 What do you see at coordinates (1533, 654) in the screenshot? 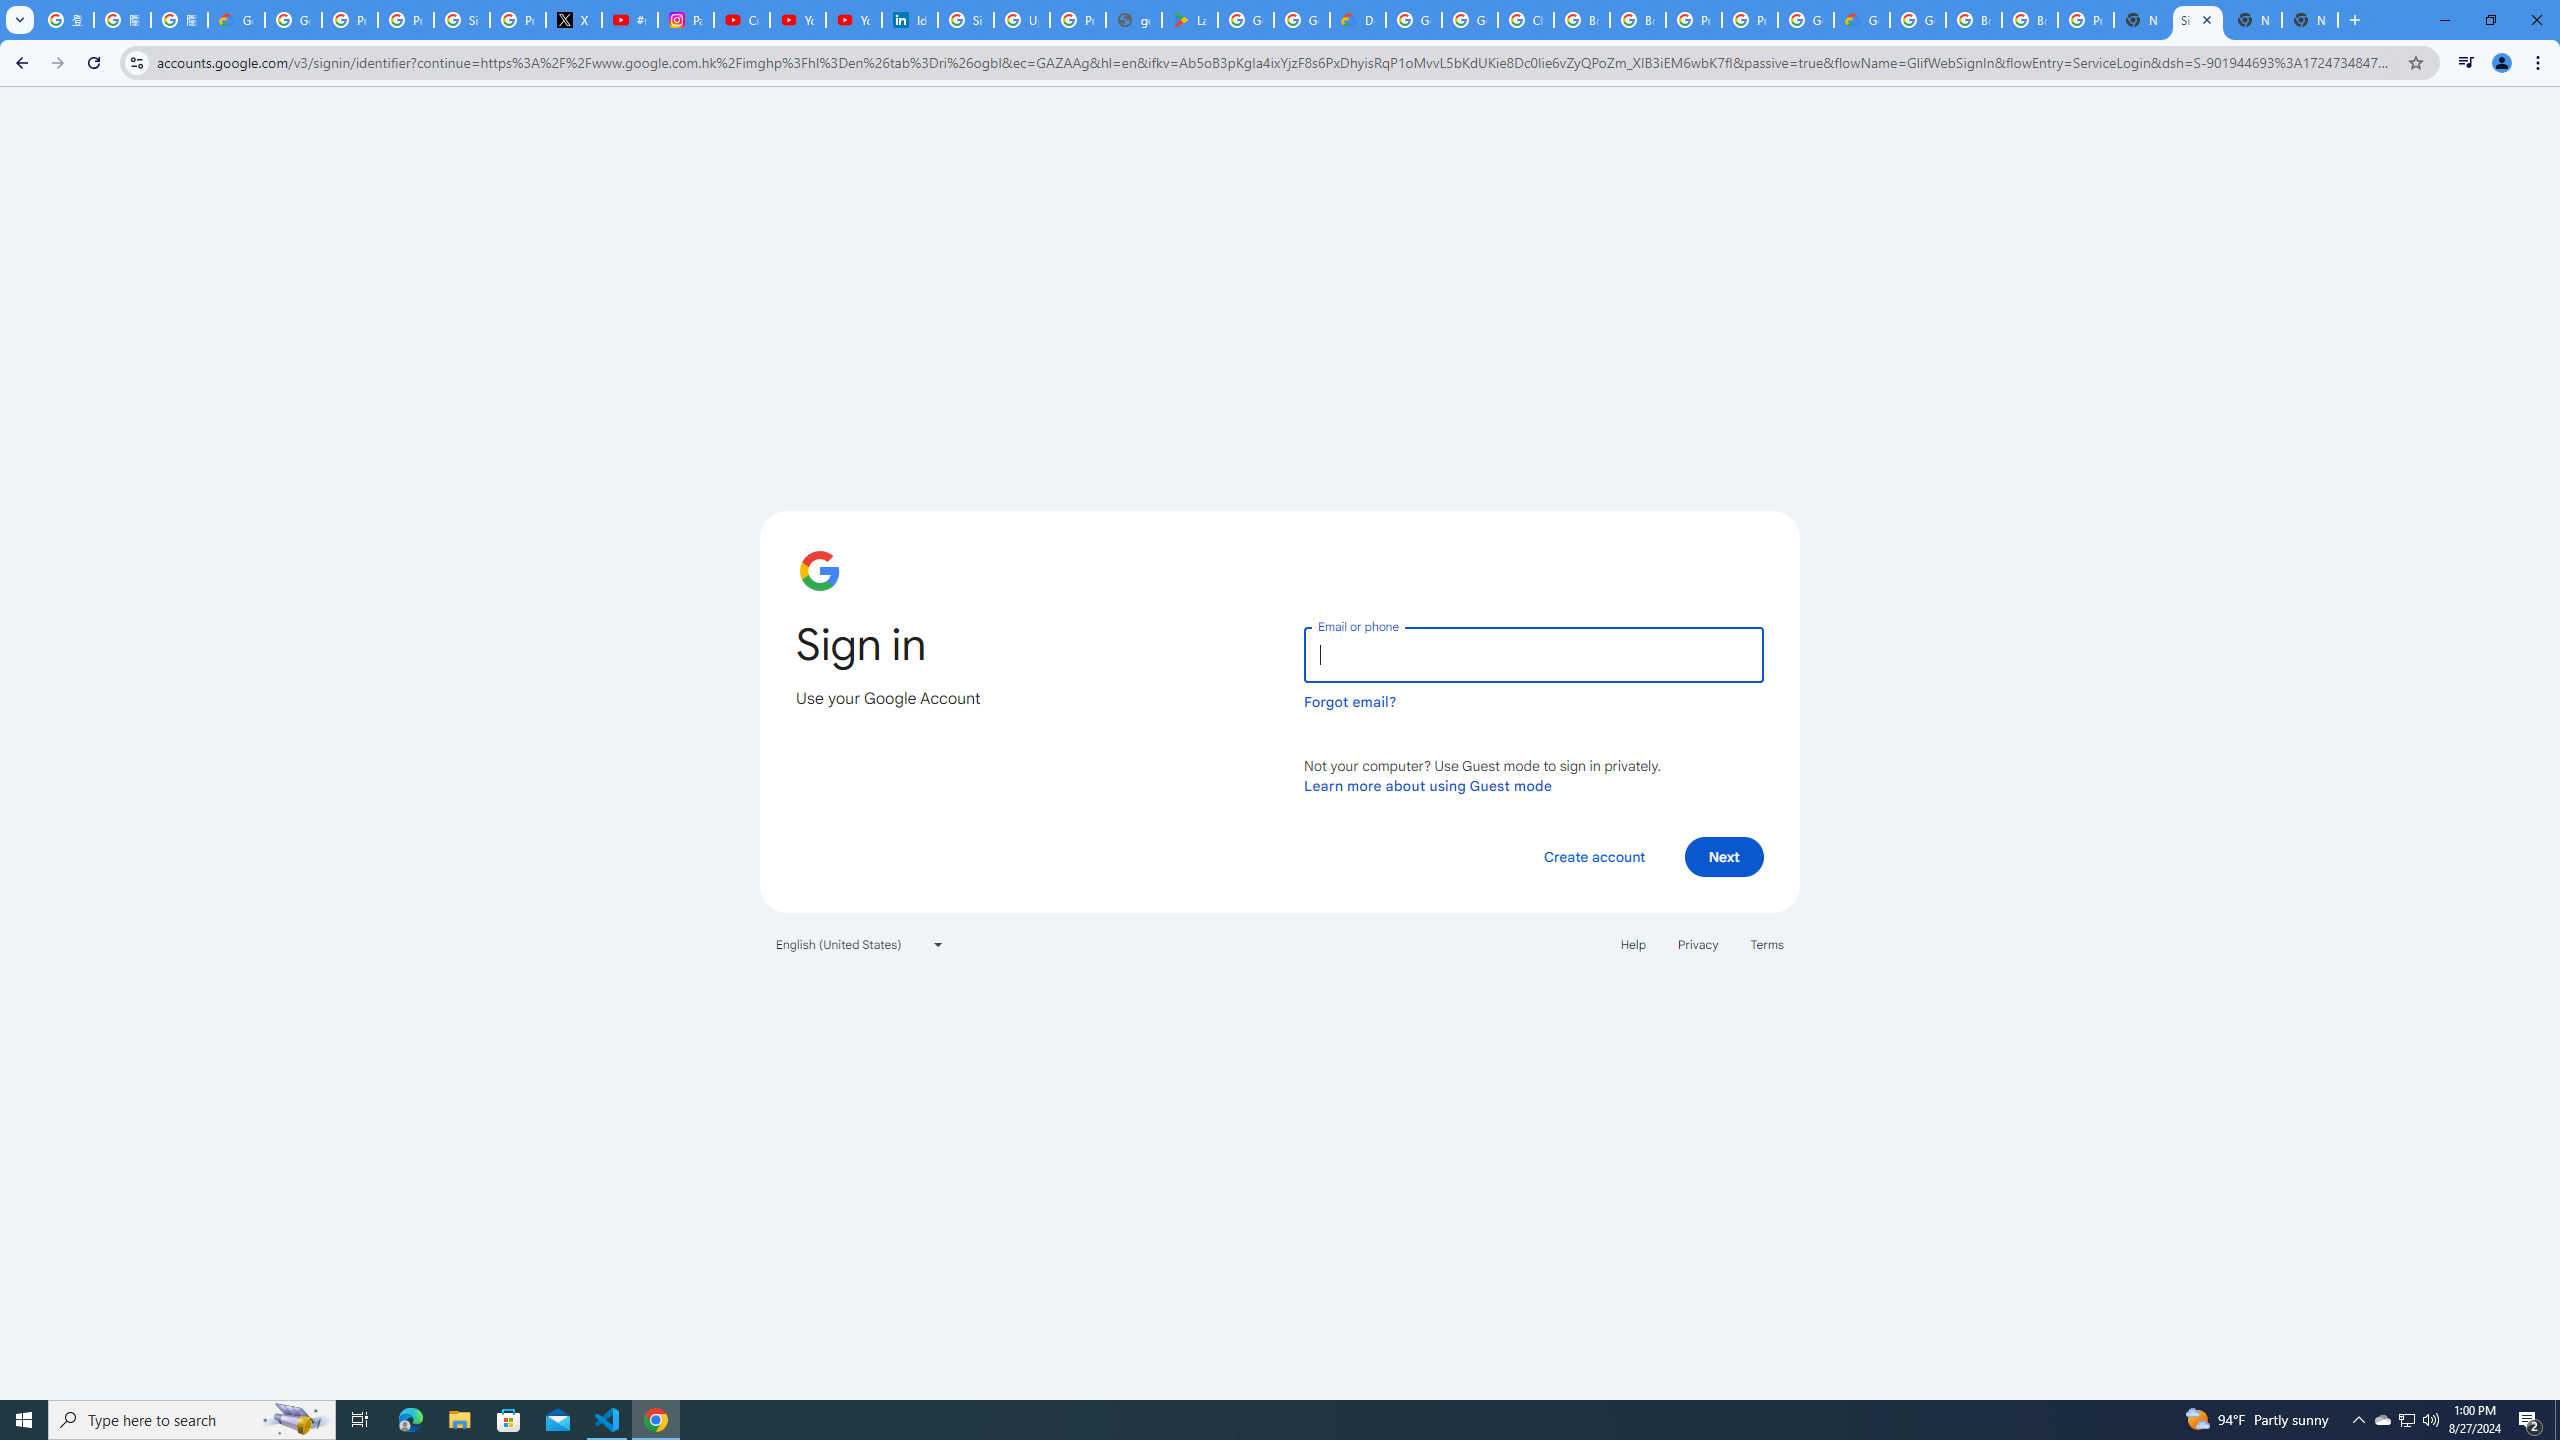
I see `Email or phone` at bounding box center [1533, 654].